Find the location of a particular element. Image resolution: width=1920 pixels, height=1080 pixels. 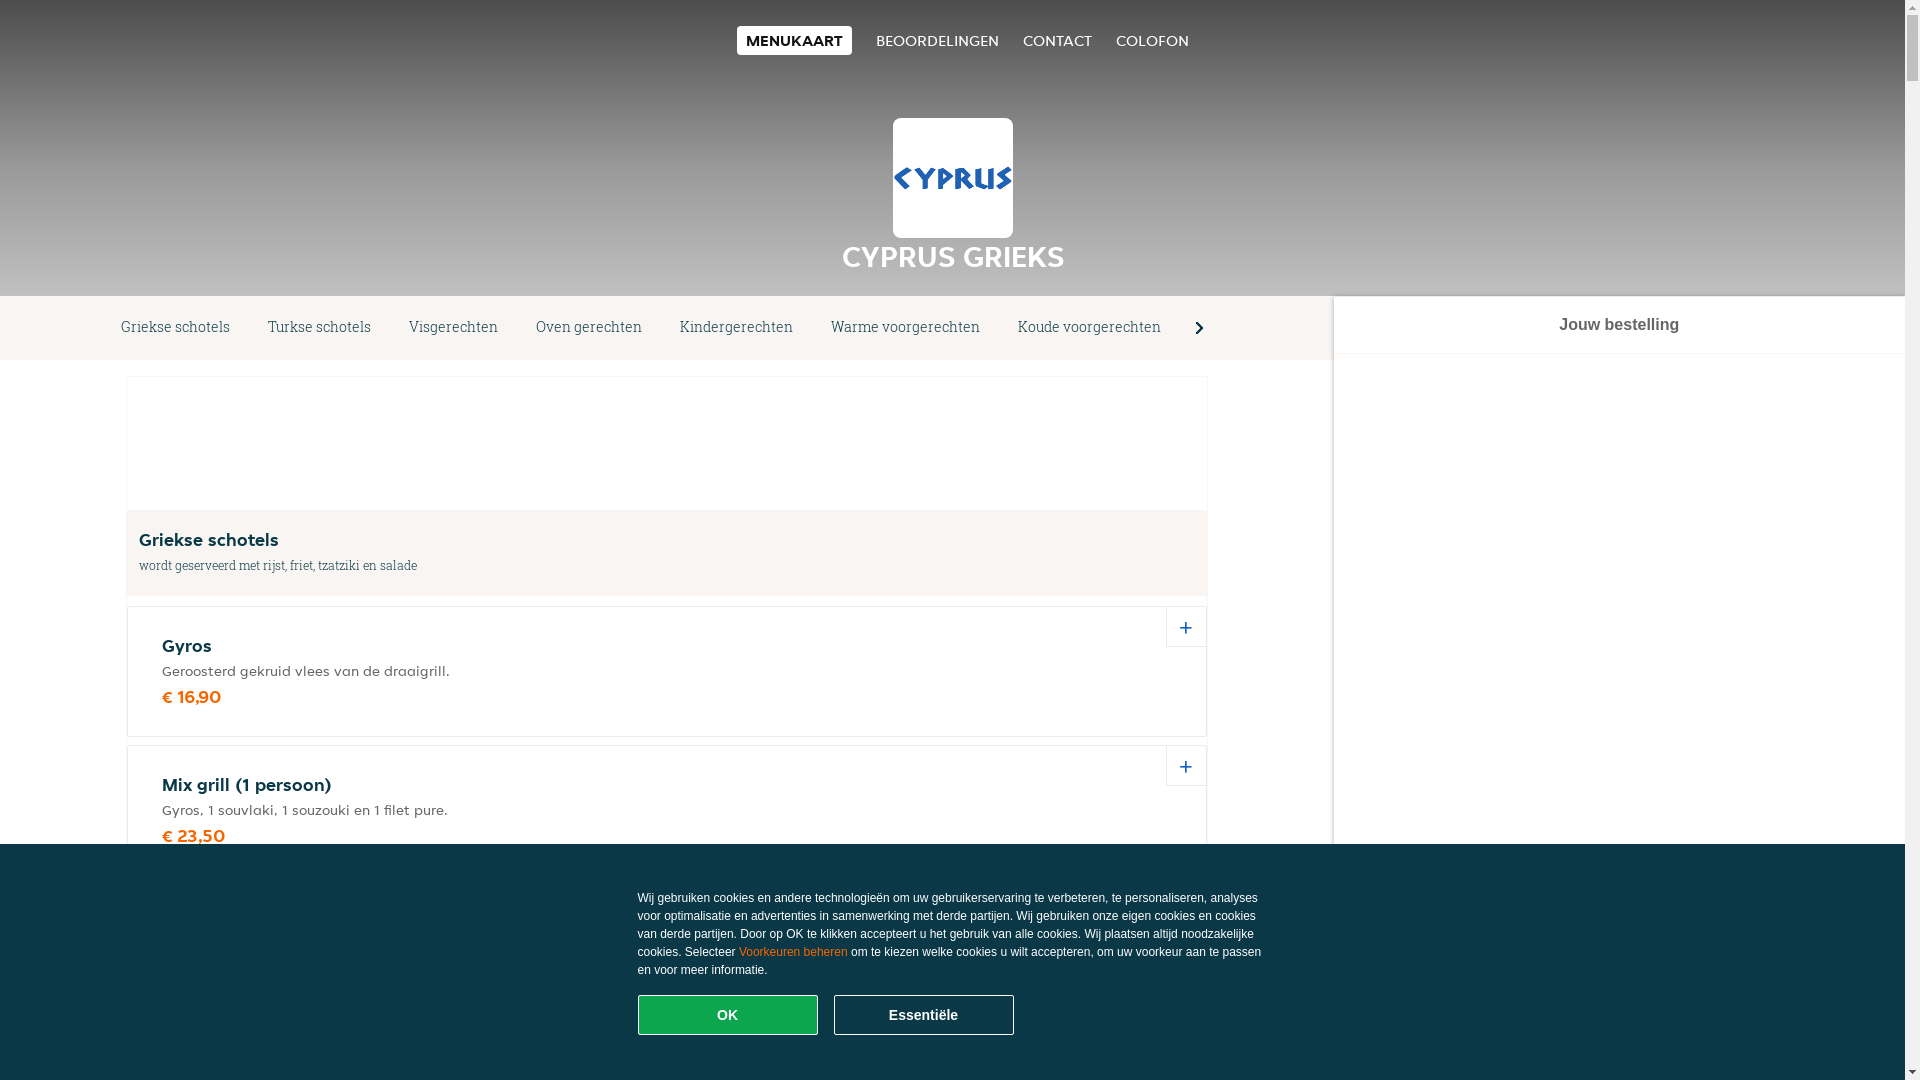

Koude voorgerechten is located at coordinates (1089, 328).